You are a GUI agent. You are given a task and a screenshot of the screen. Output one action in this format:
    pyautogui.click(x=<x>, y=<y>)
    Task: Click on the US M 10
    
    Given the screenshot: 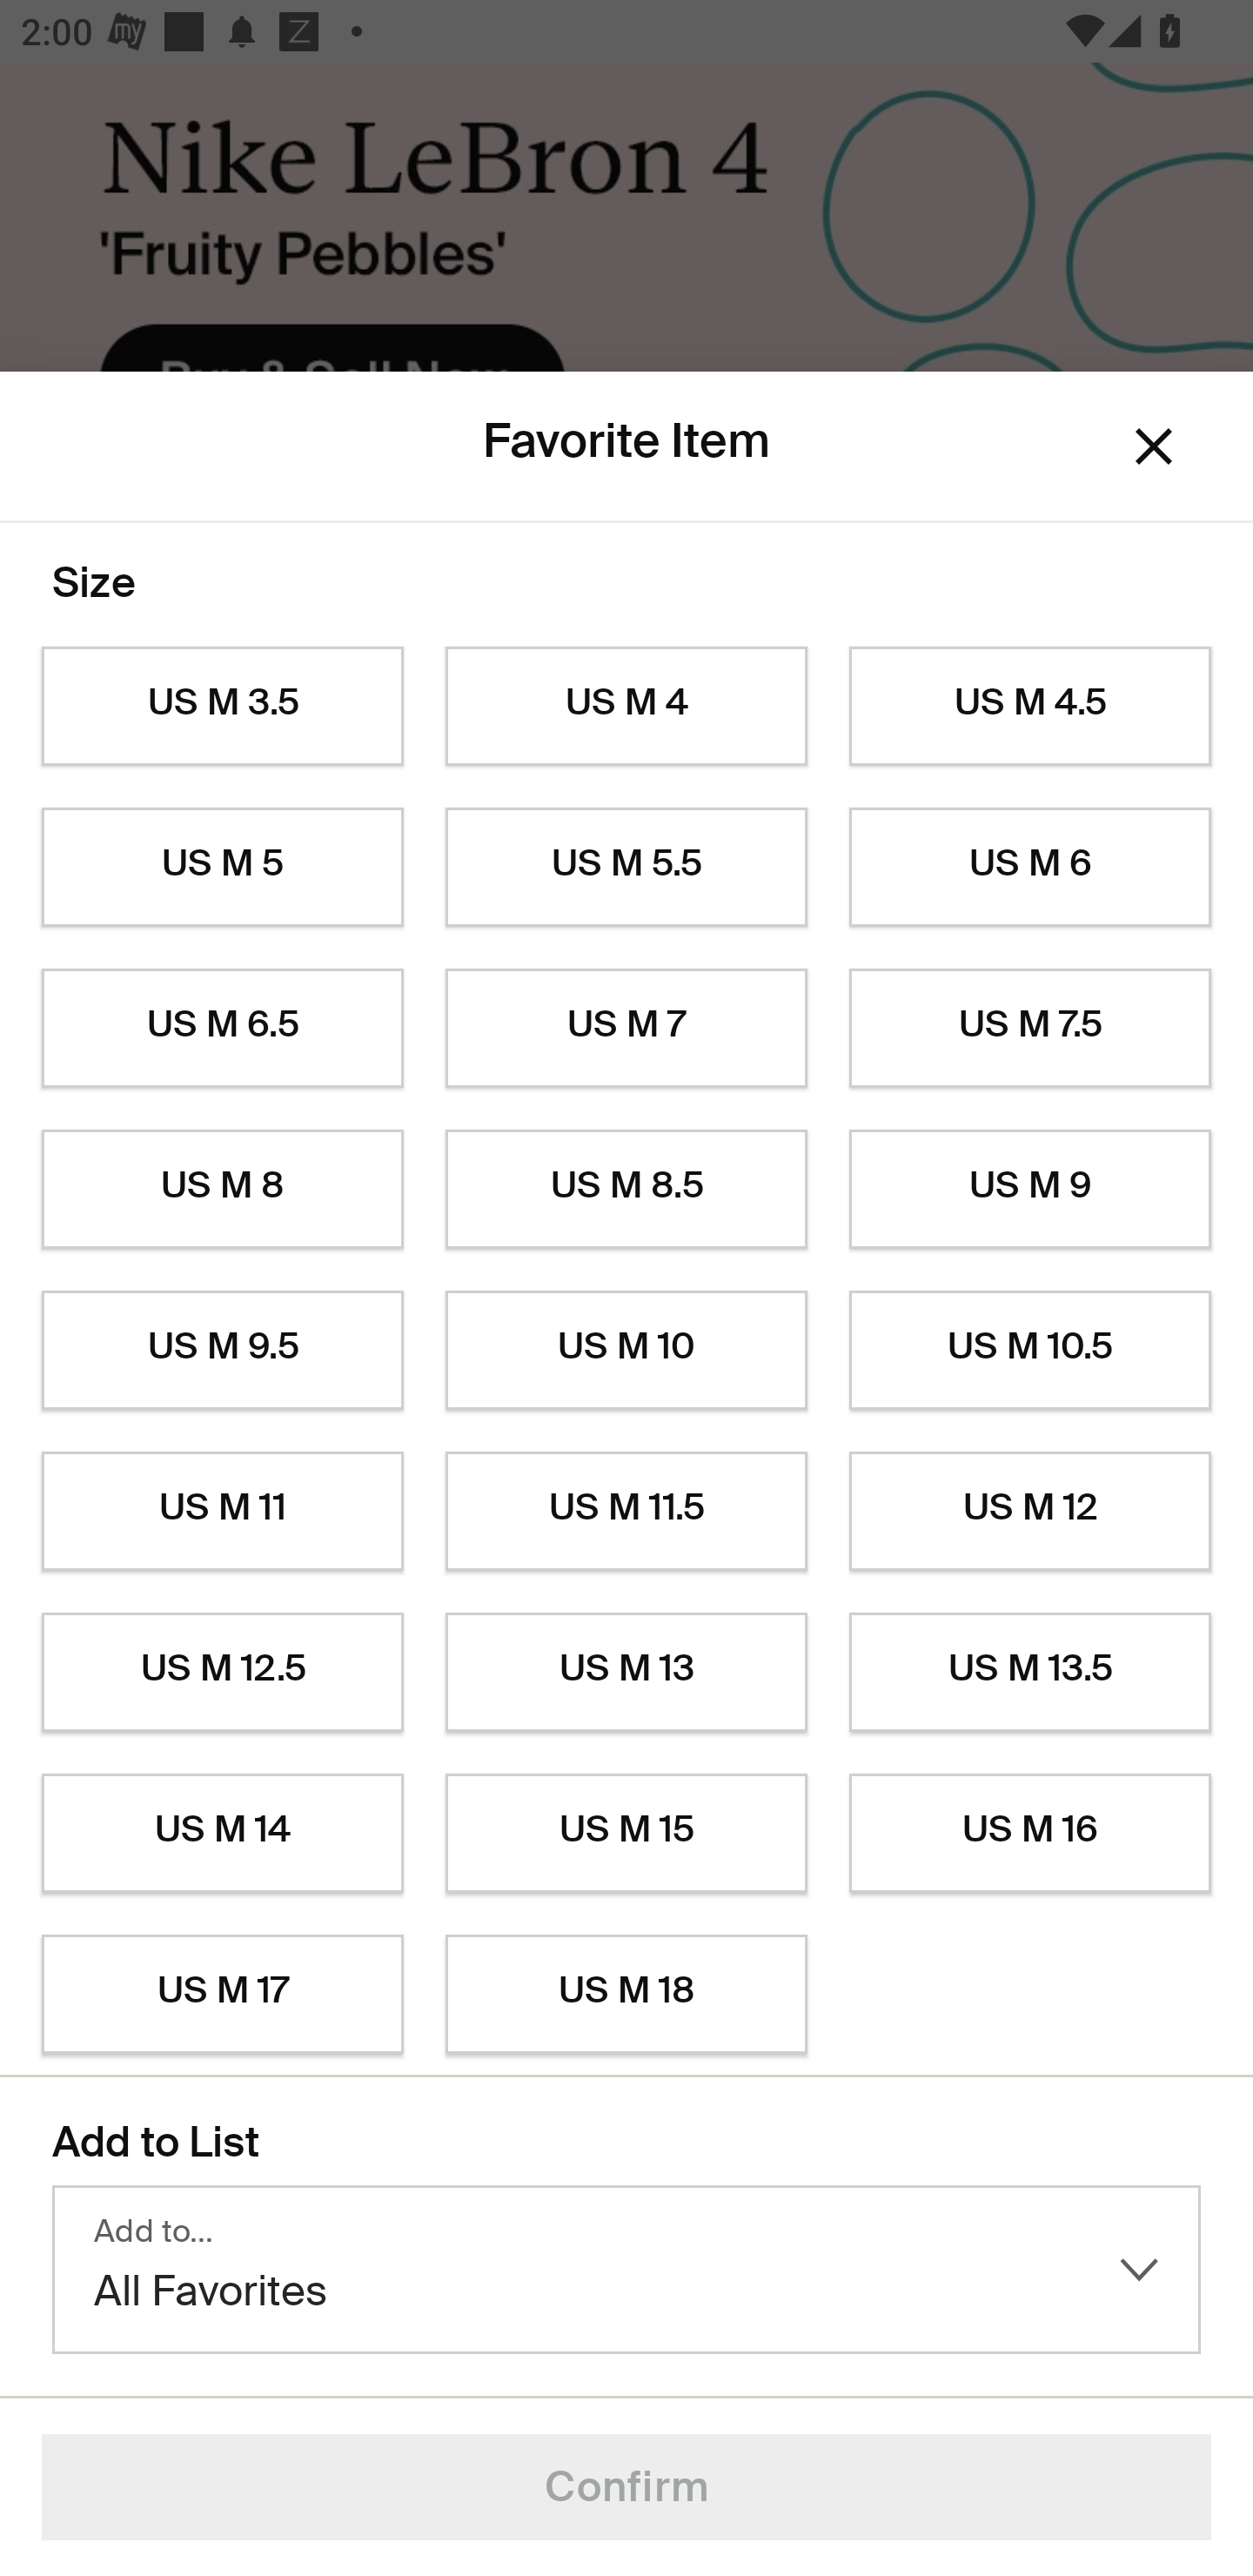 What is the action you would take?
    pyautogui.click(x=626, y=1351)
    